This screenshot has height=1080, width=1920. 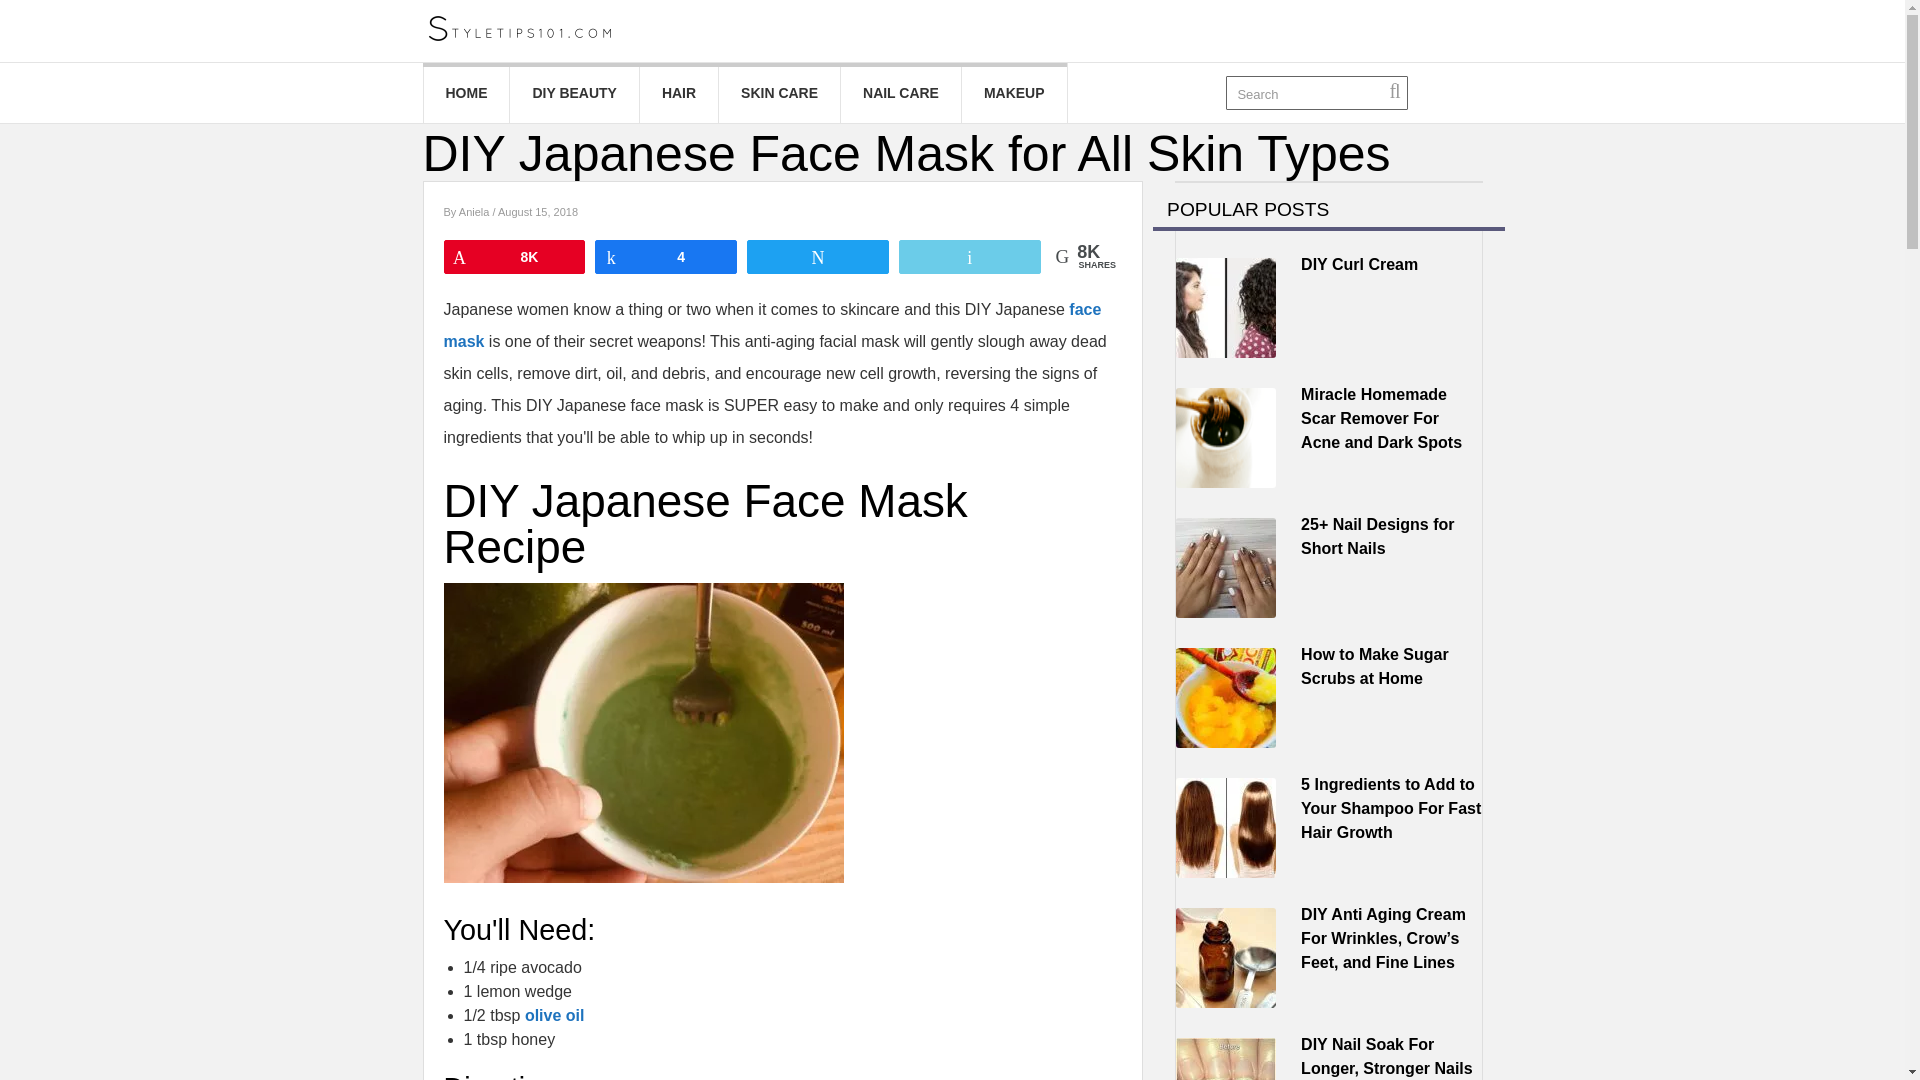 I want to click on 8K, so click(x=513, y=256).